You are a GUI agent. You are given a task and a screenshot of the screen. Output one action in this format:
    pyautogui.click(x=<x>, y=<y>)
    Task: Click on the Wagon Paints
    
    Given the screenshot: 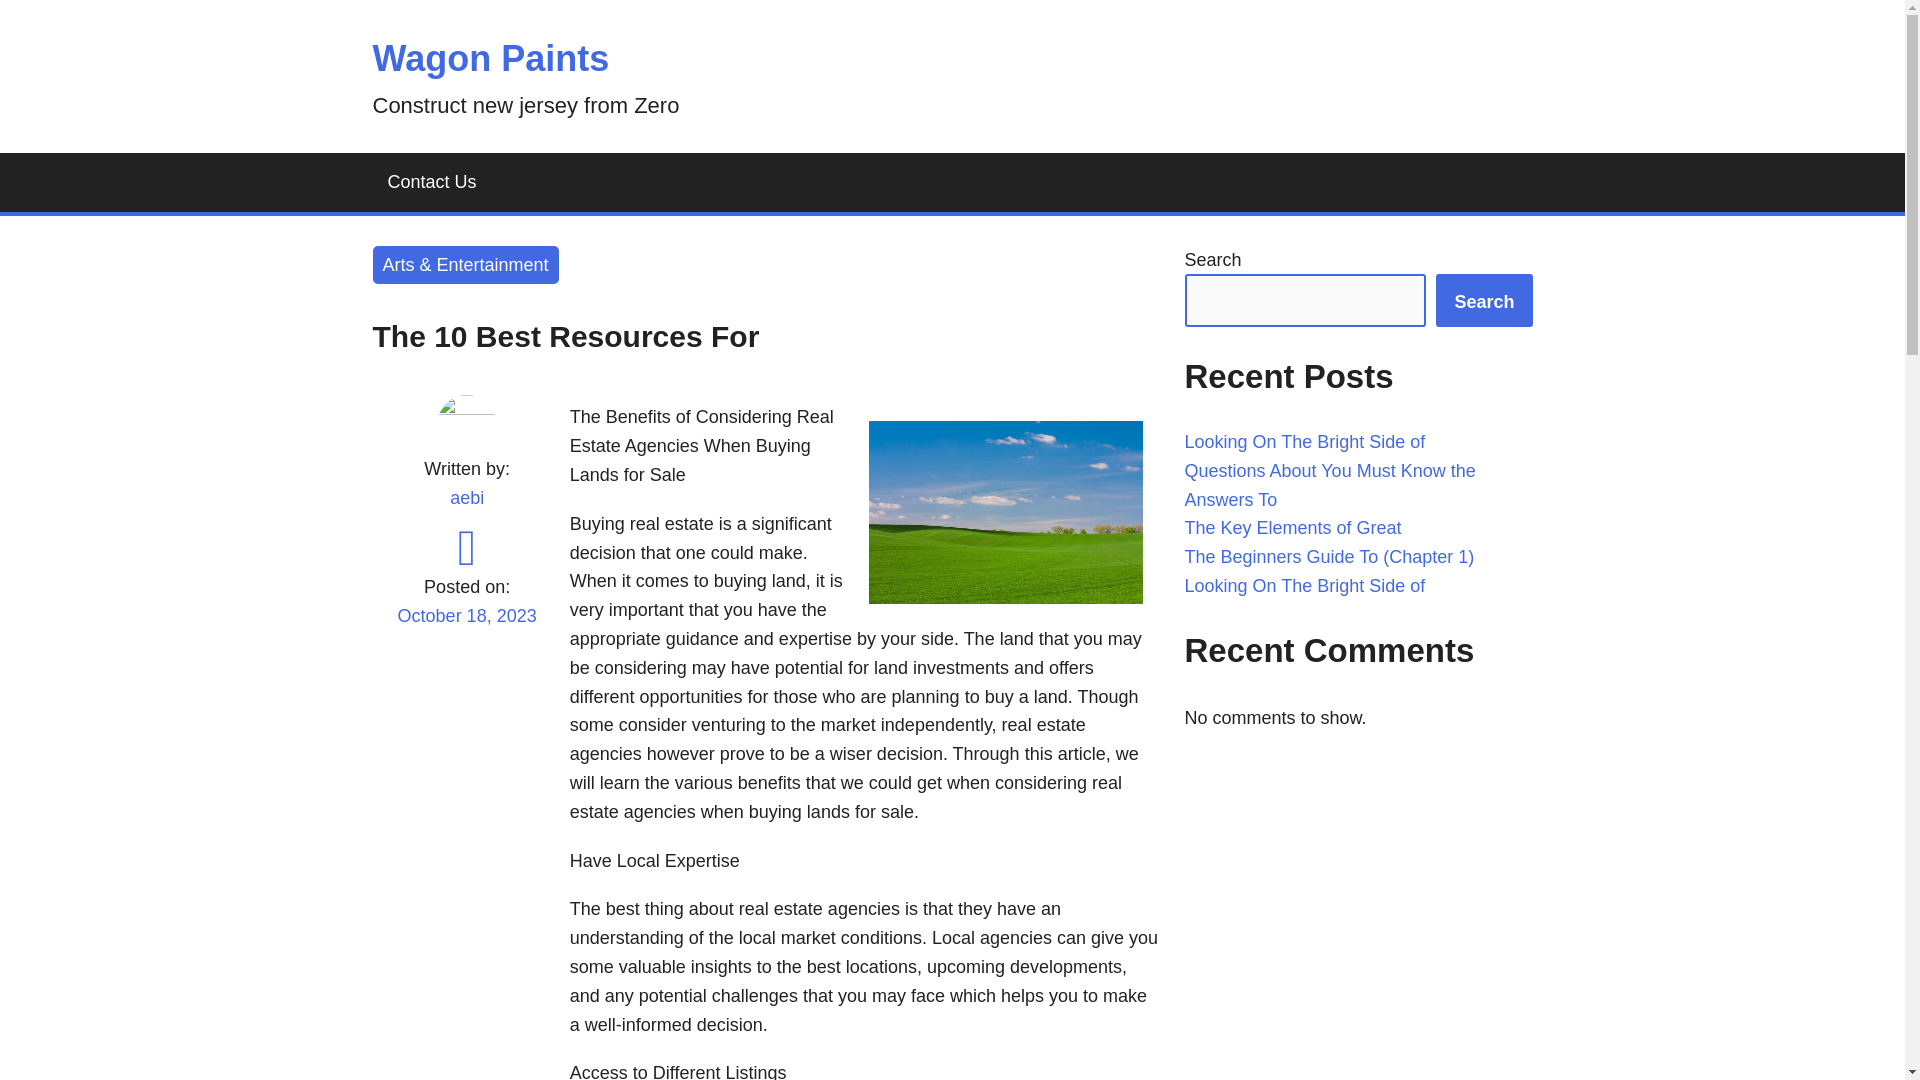 What is the action you would take?
    pyautogui.click(x=490, y=58)
    